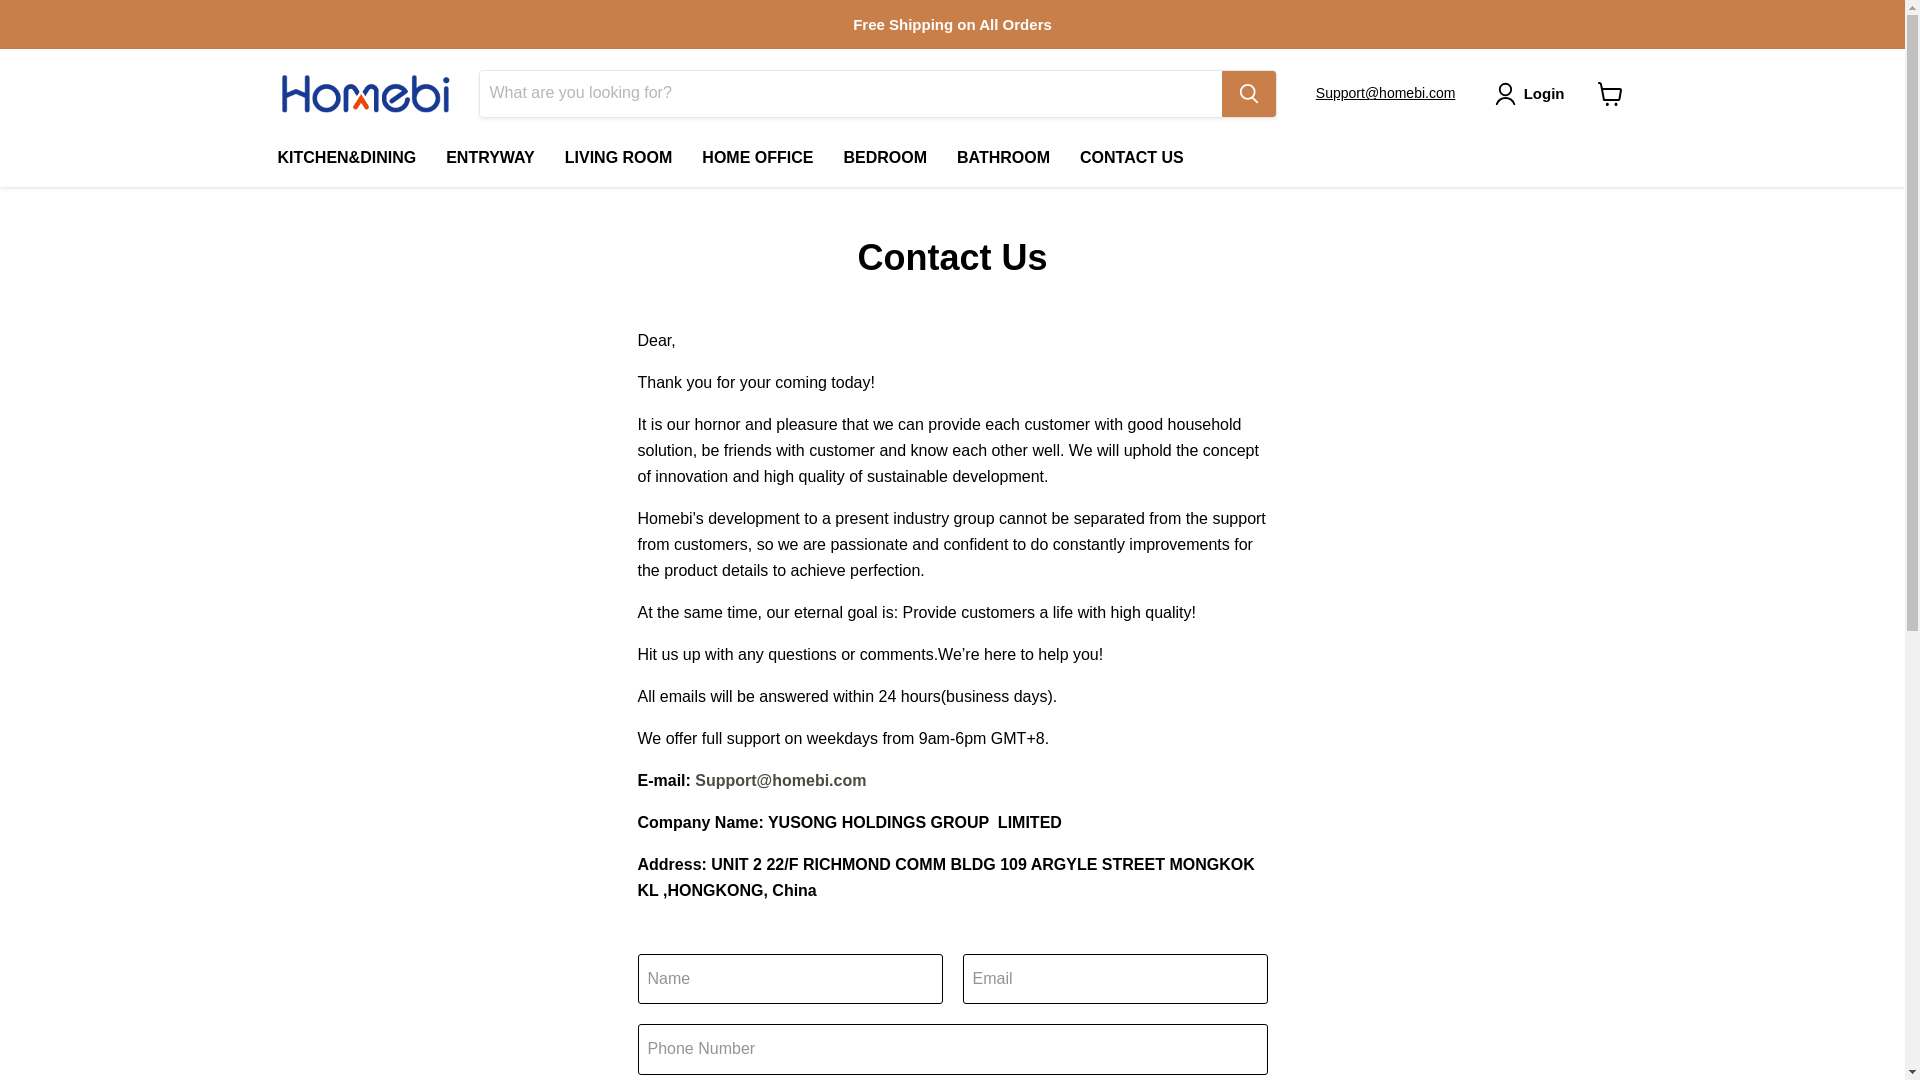 The width and height of the screenshot is (1920, 1080). What do you see at coordinates (1132, 157) in the screenshot?
I see `CONTACT US` at bounding box center [1132, 157].